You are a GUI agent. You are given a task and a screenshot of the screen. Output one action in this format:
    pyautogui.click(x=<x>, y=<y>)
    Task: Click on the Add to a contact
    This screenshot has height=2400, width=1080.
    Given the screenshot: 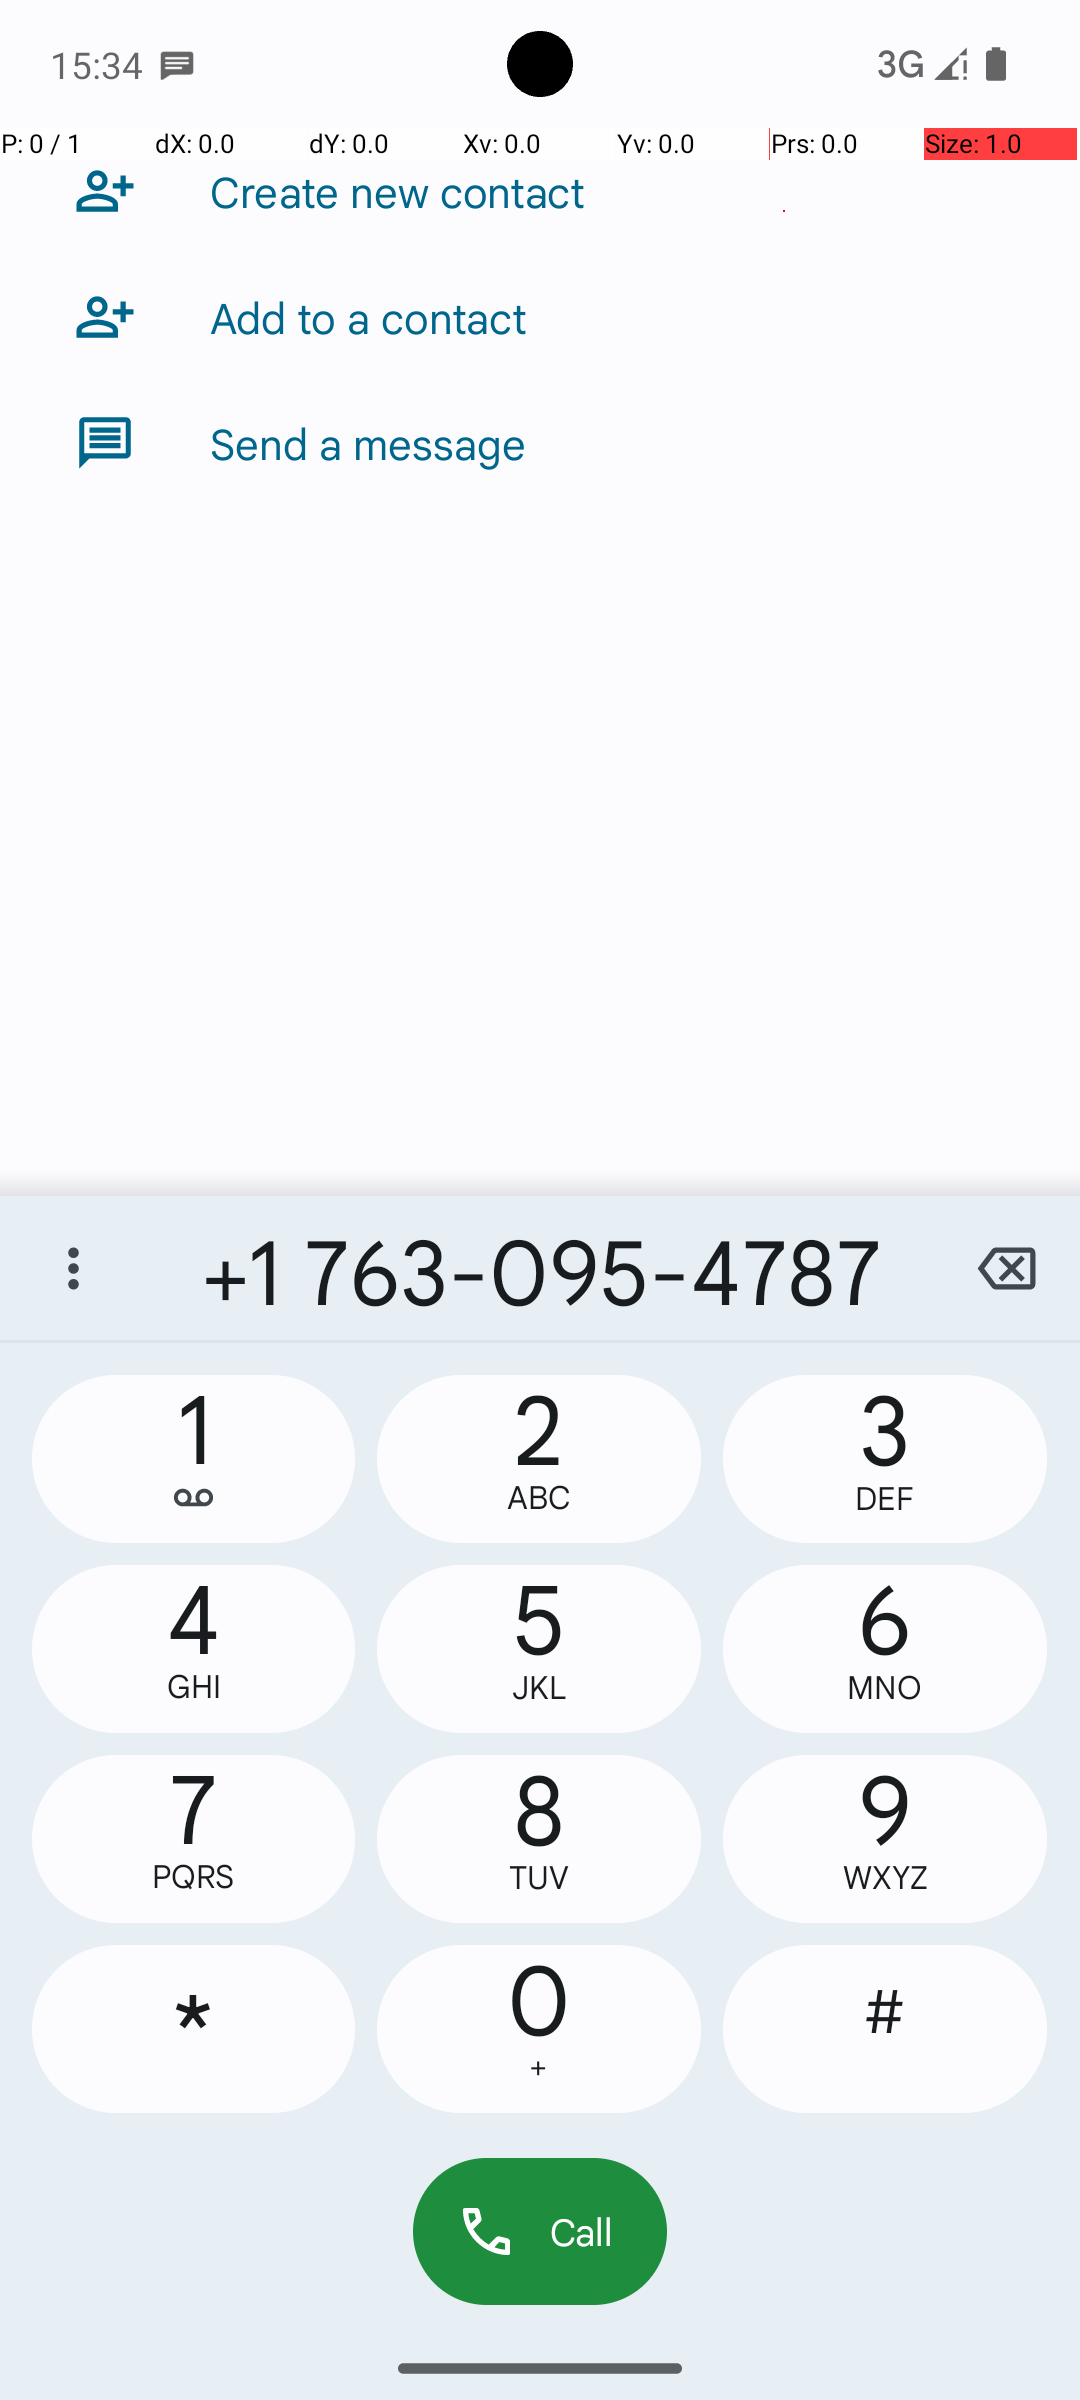 What is the action you would take?
    pyautogui.click(x=368, y=317)
    